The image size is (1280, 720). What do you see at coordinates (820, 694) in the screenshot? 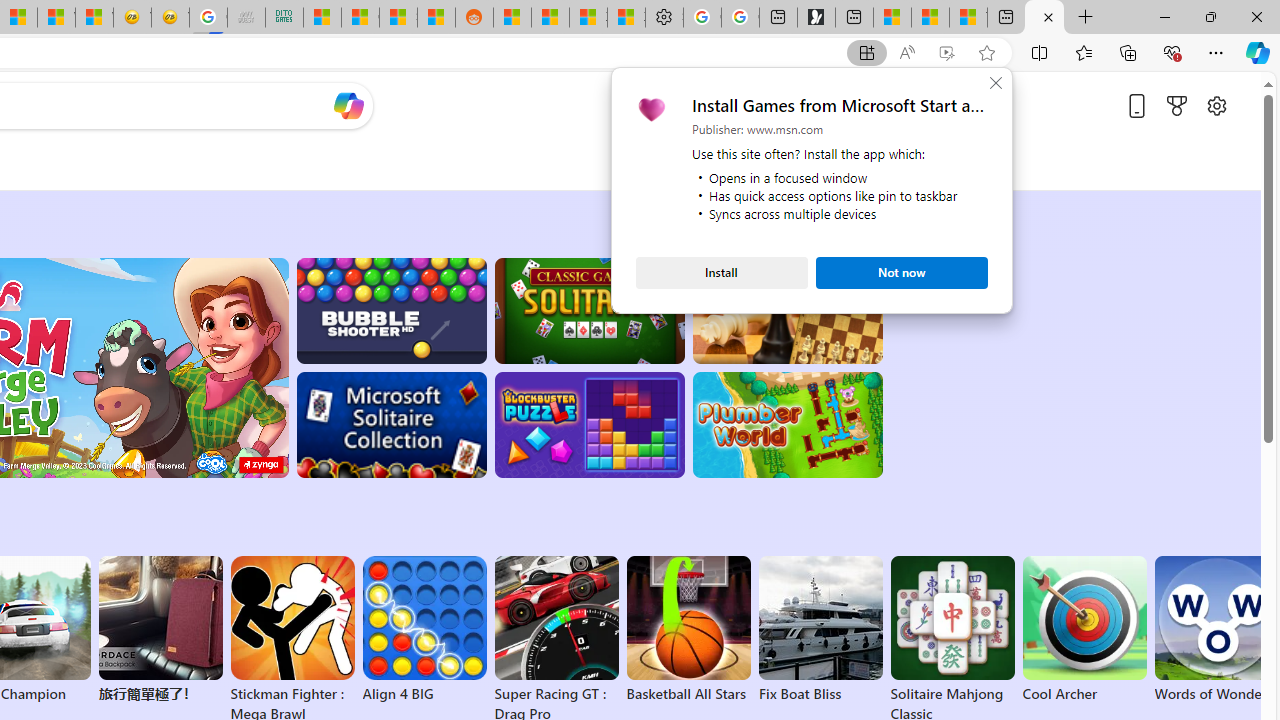
I see `Fix Boat Bliss` at bounding box center [820, 694].